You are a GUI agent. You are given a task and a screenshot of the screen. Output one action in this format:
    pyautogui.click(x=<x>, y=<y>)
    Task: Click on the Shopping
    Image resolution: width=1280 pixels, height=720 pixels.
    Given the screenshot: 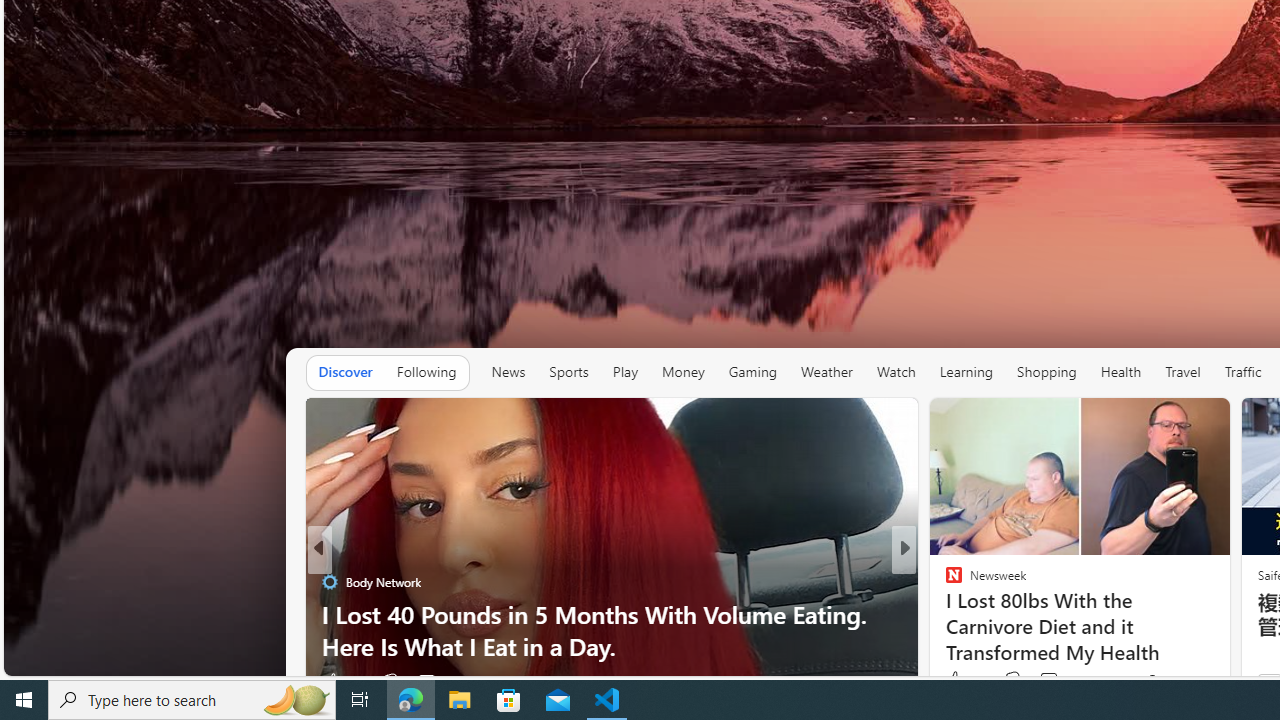 What is the action you would take?
    pyautogui.click(x=1046, y=372)
    